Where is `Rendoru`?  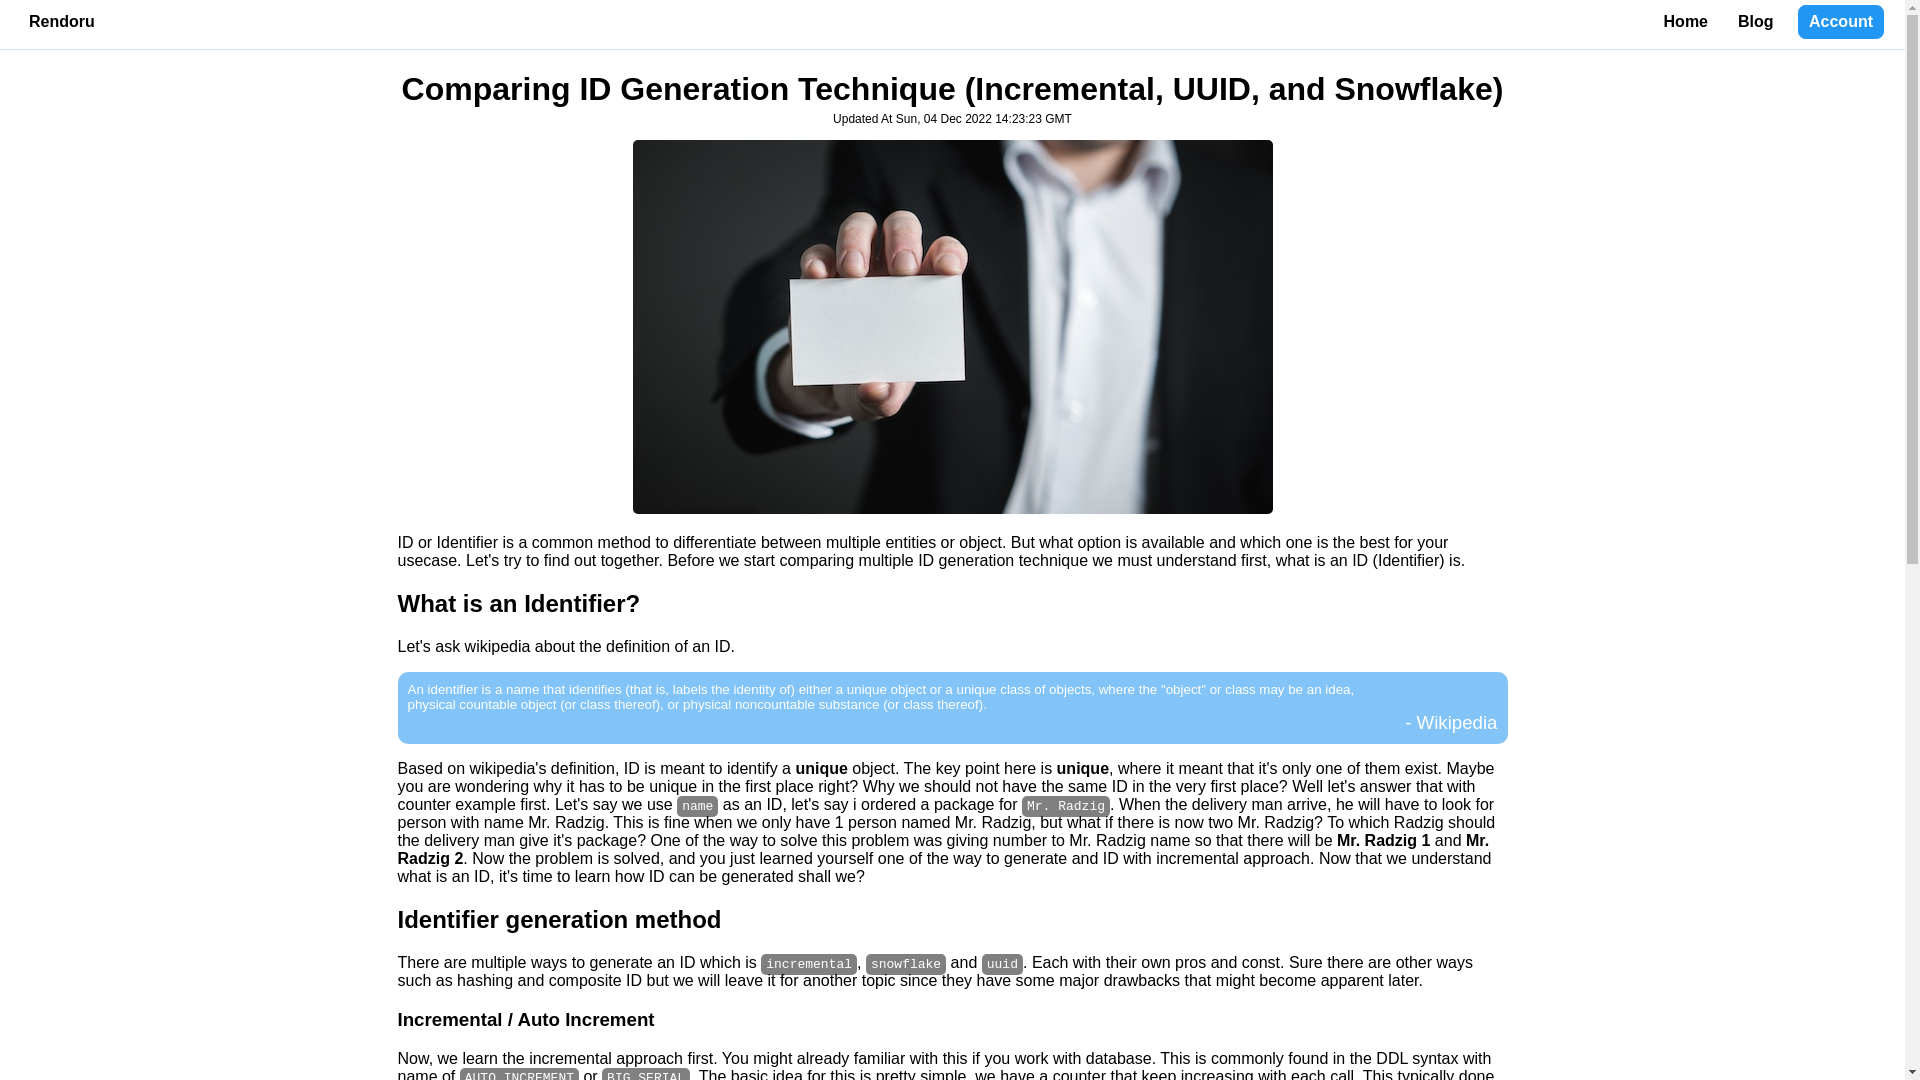 Rendoru is located at coordinates (62, 22).